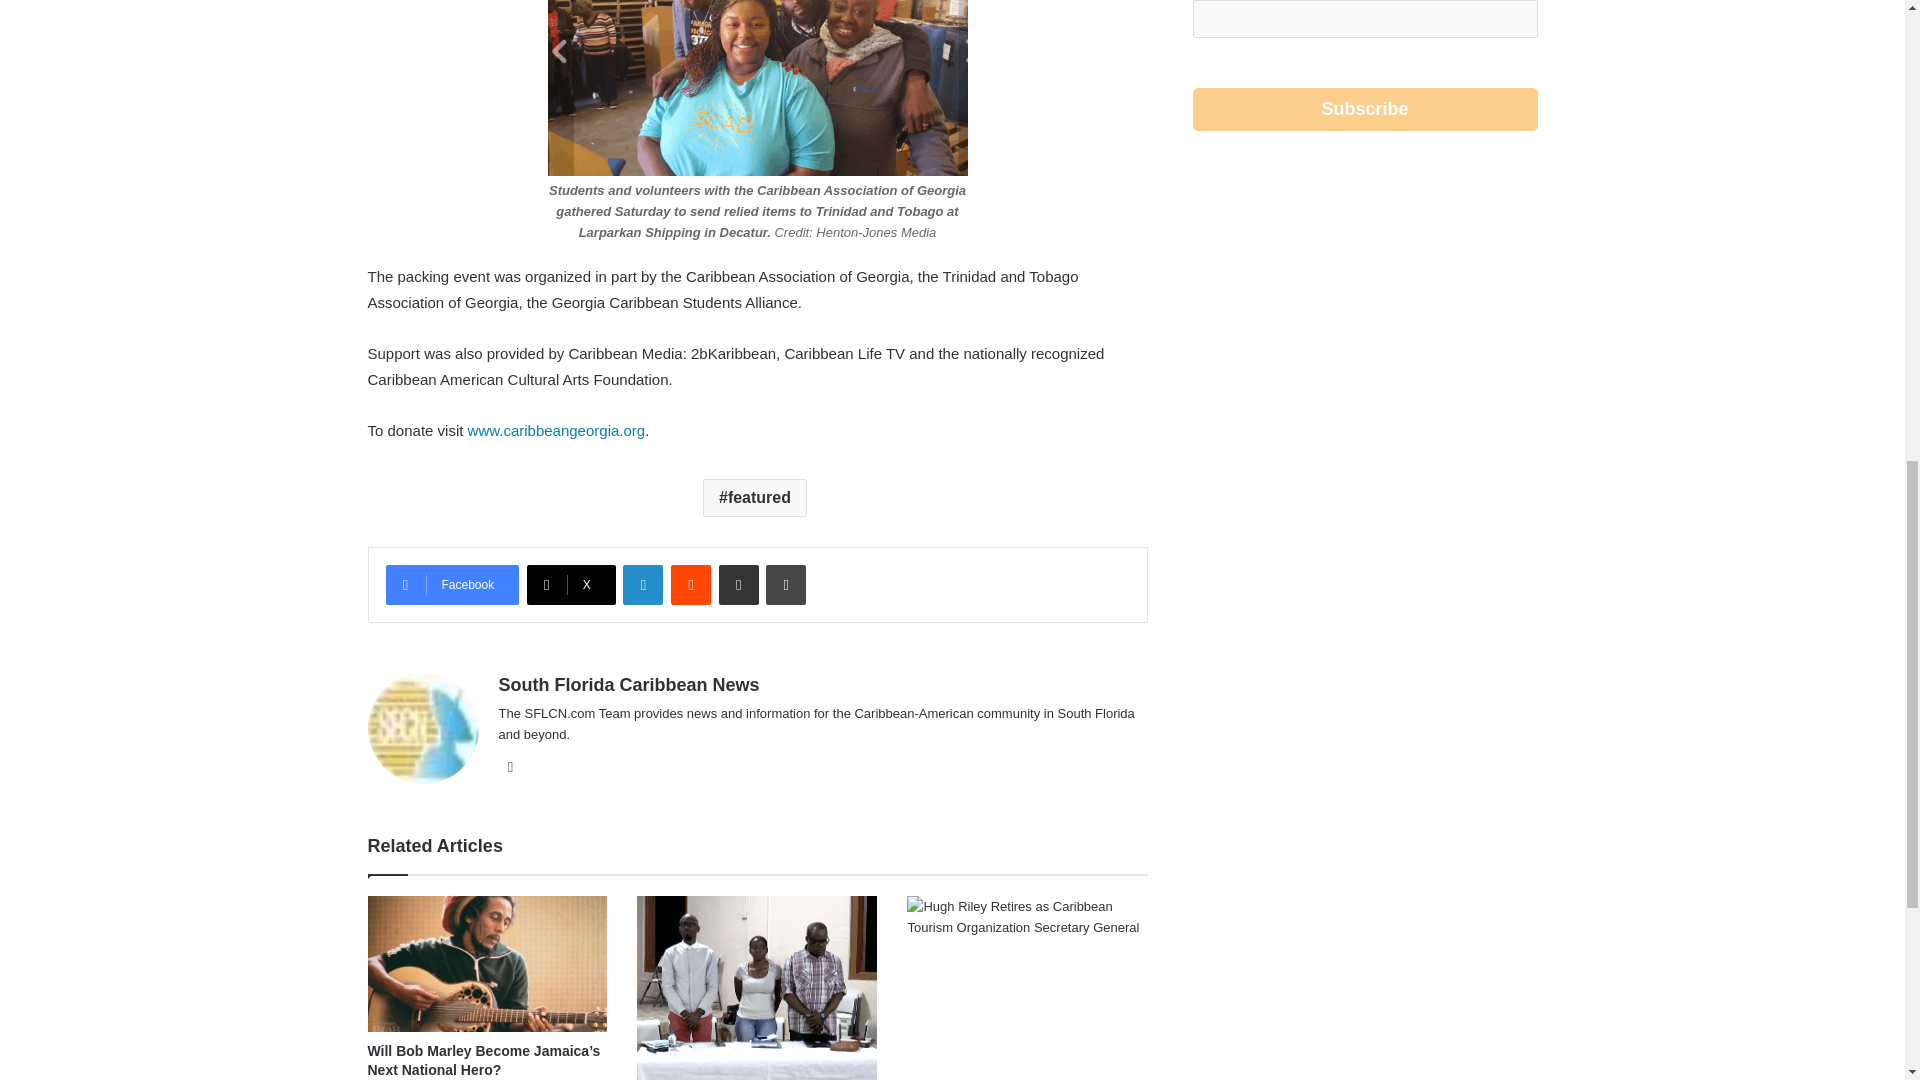 This screenshot has height=1080, width=1920. What do you see at coordinates (642, 584) in the screenshot?
I see `LinkedIn` at bounding box center [642, 584].